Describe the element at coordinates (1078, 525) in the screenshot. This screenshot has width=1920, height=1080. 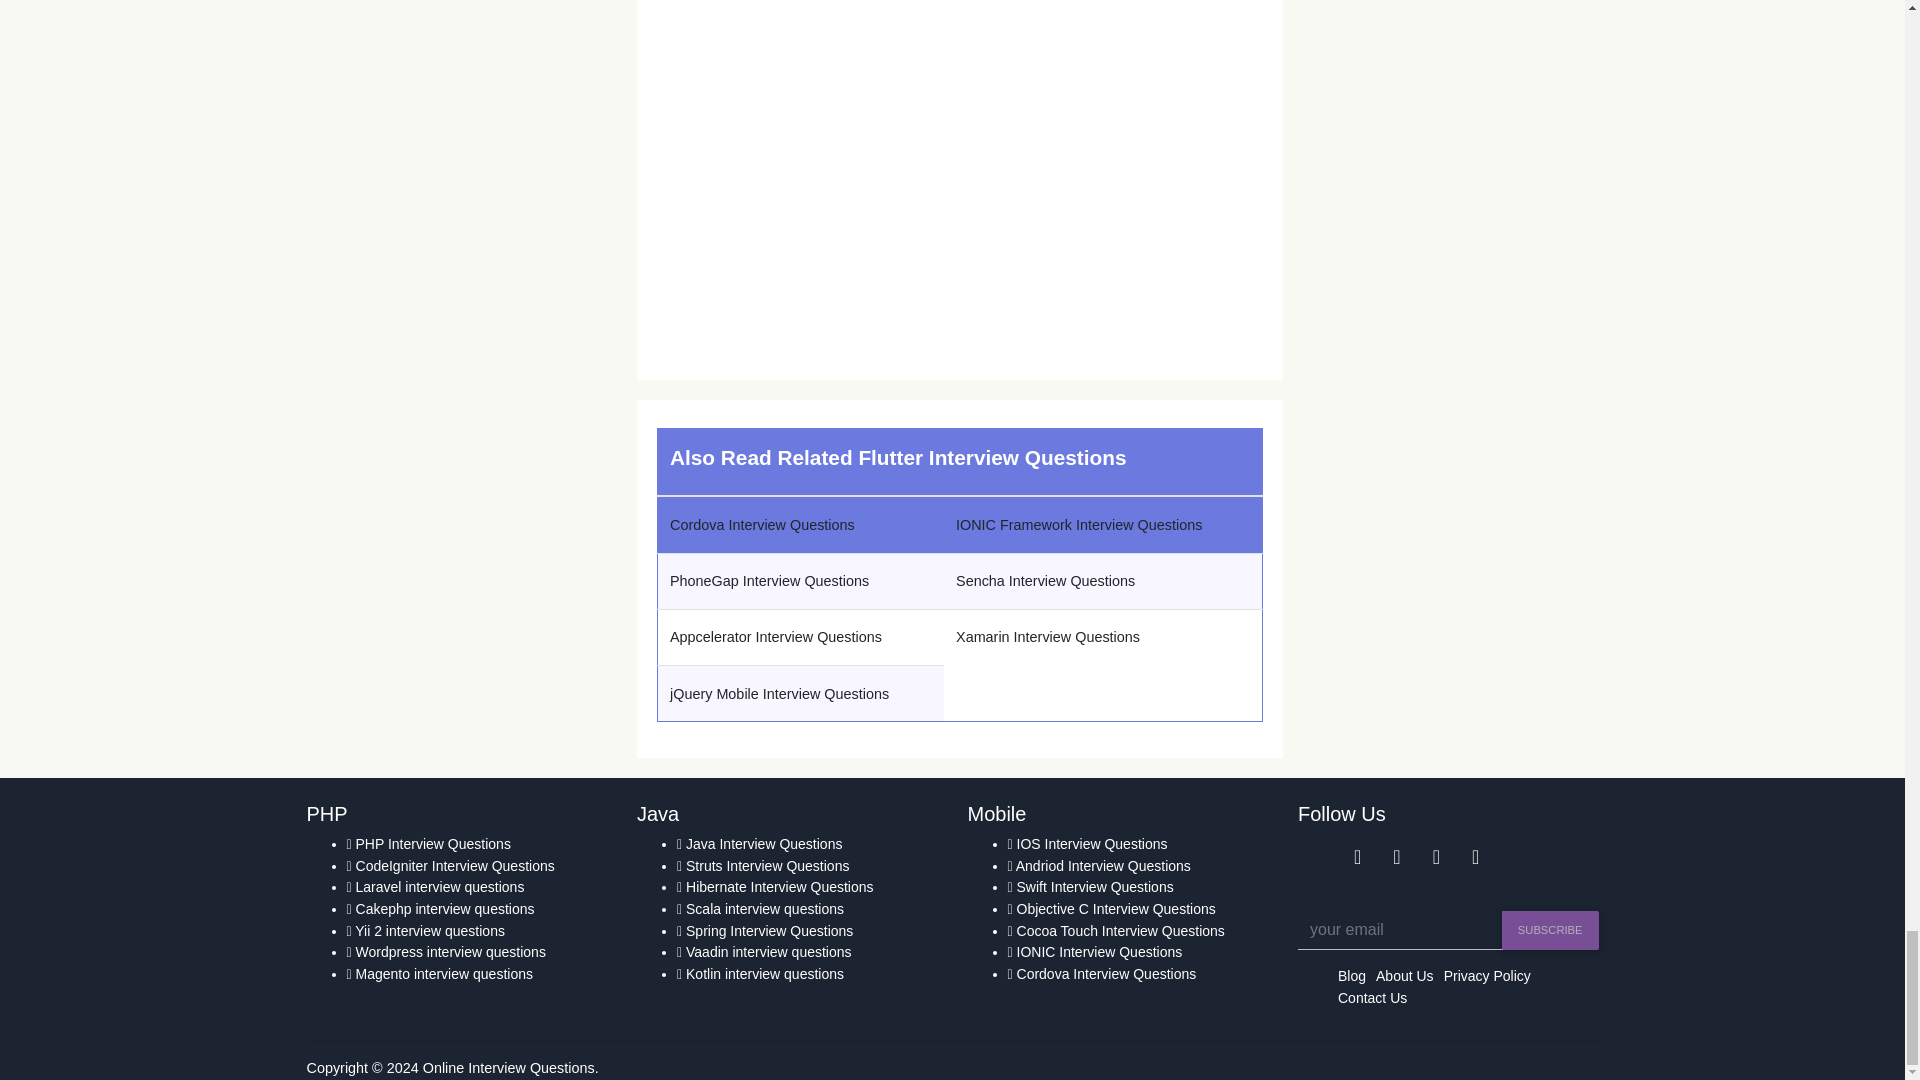
I see `IONIC Framework Interview Questions` at that location.